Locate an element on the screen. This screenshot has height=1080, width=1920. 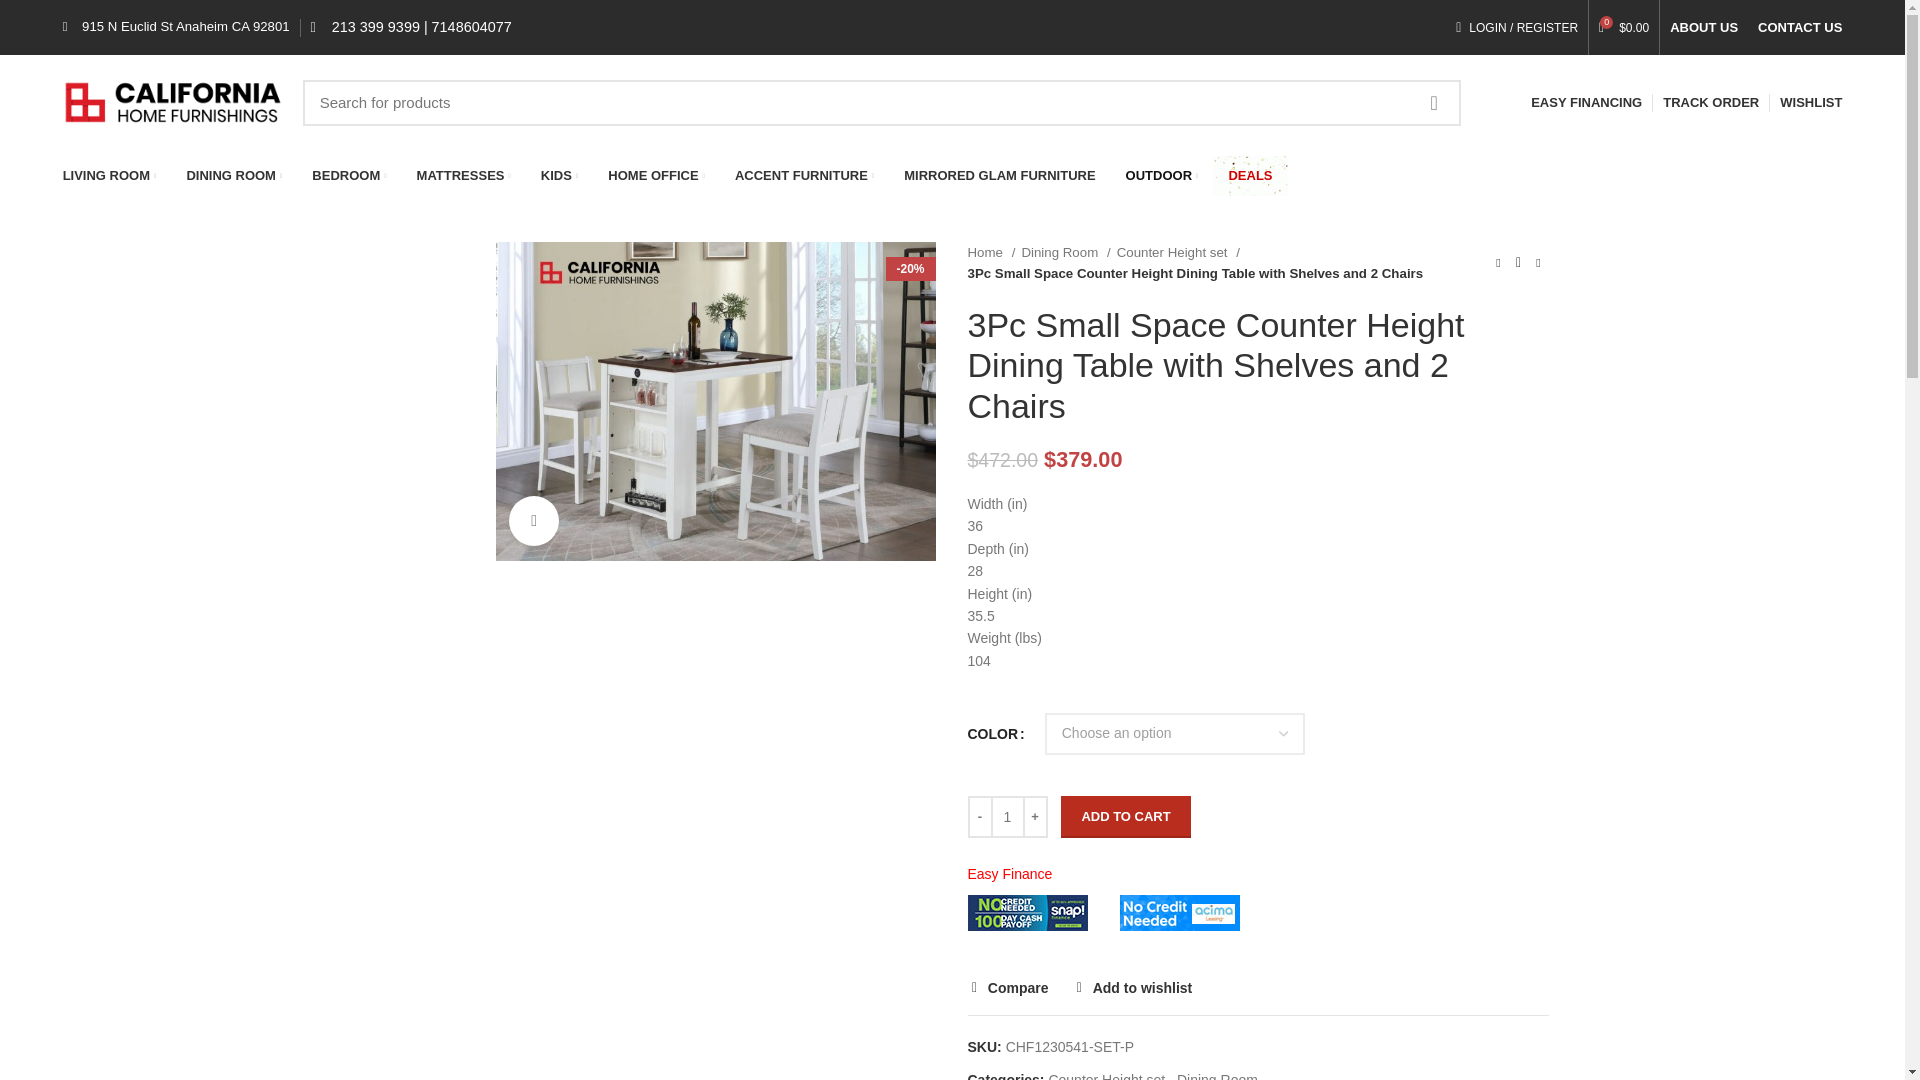
DINING ROOM is located at coordinates (234, 175).